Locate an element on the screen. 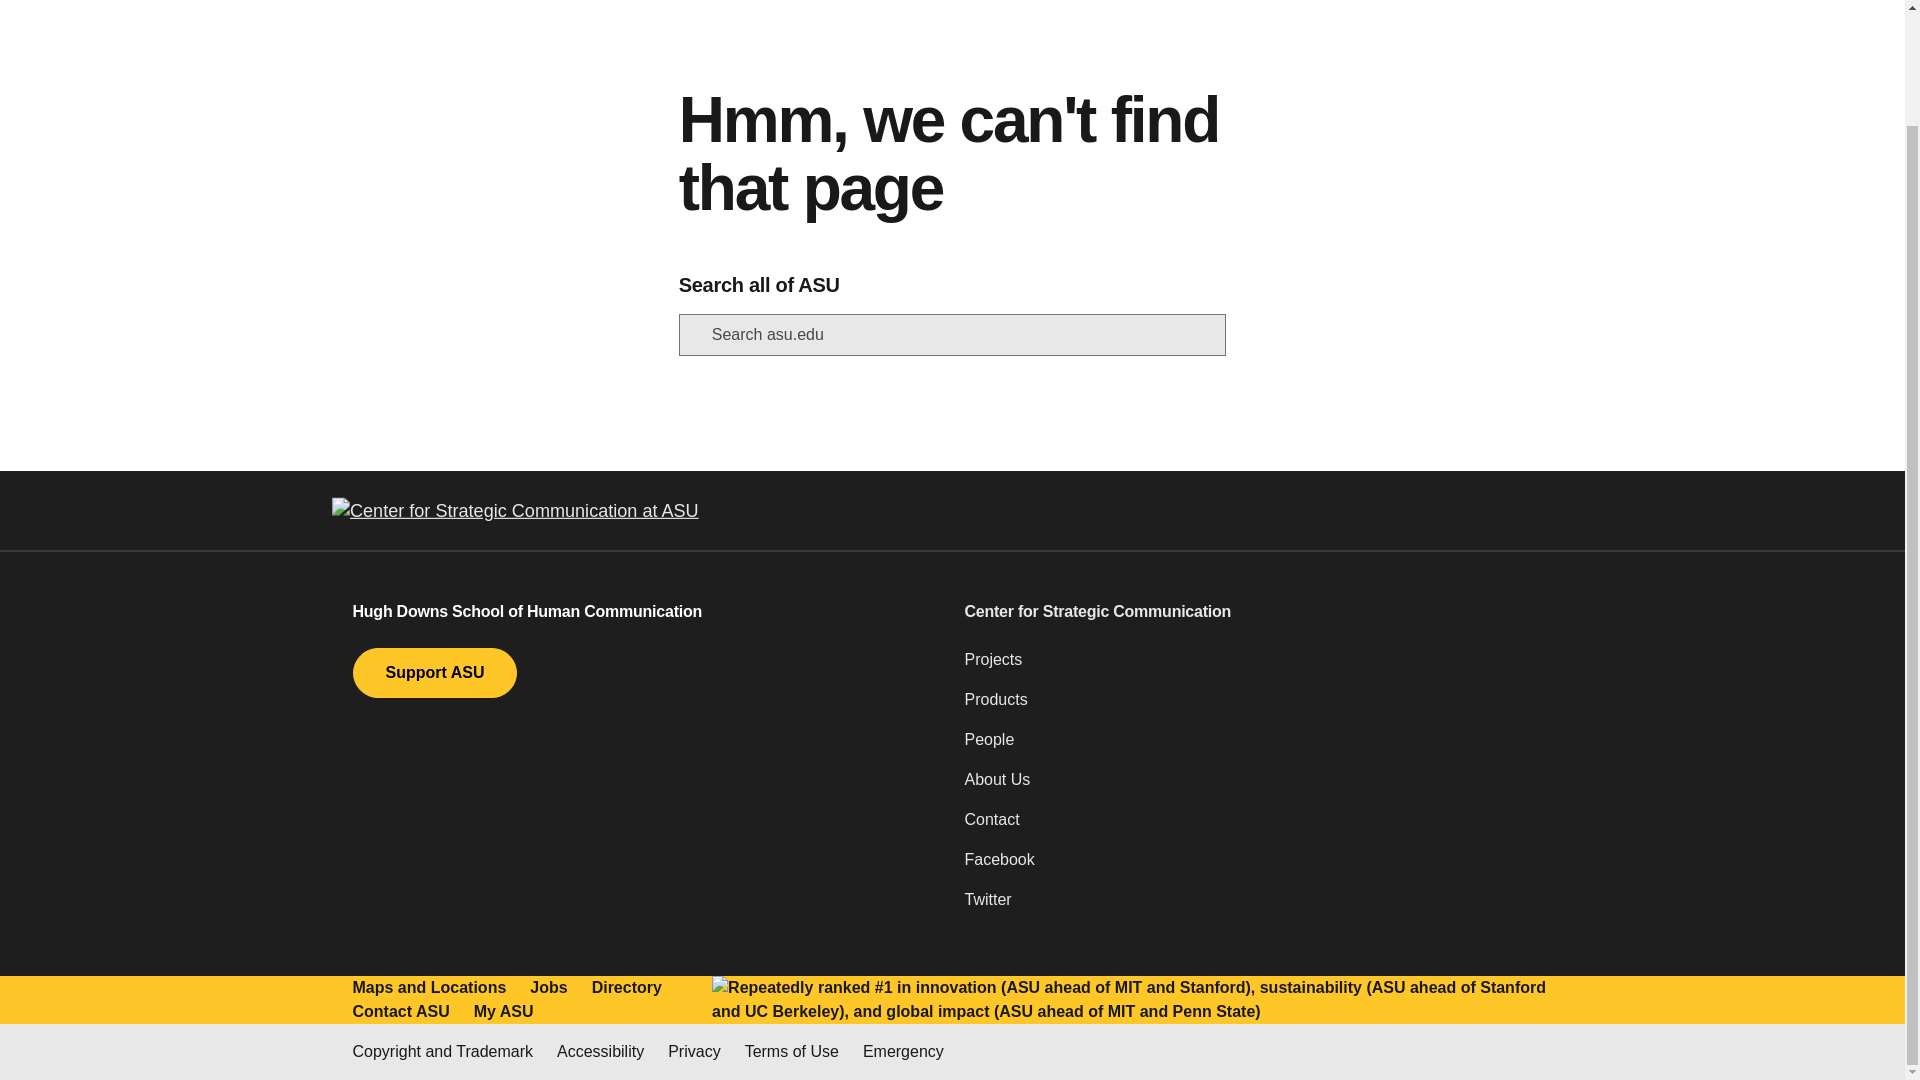  People is located at coordinates (1257, 747).